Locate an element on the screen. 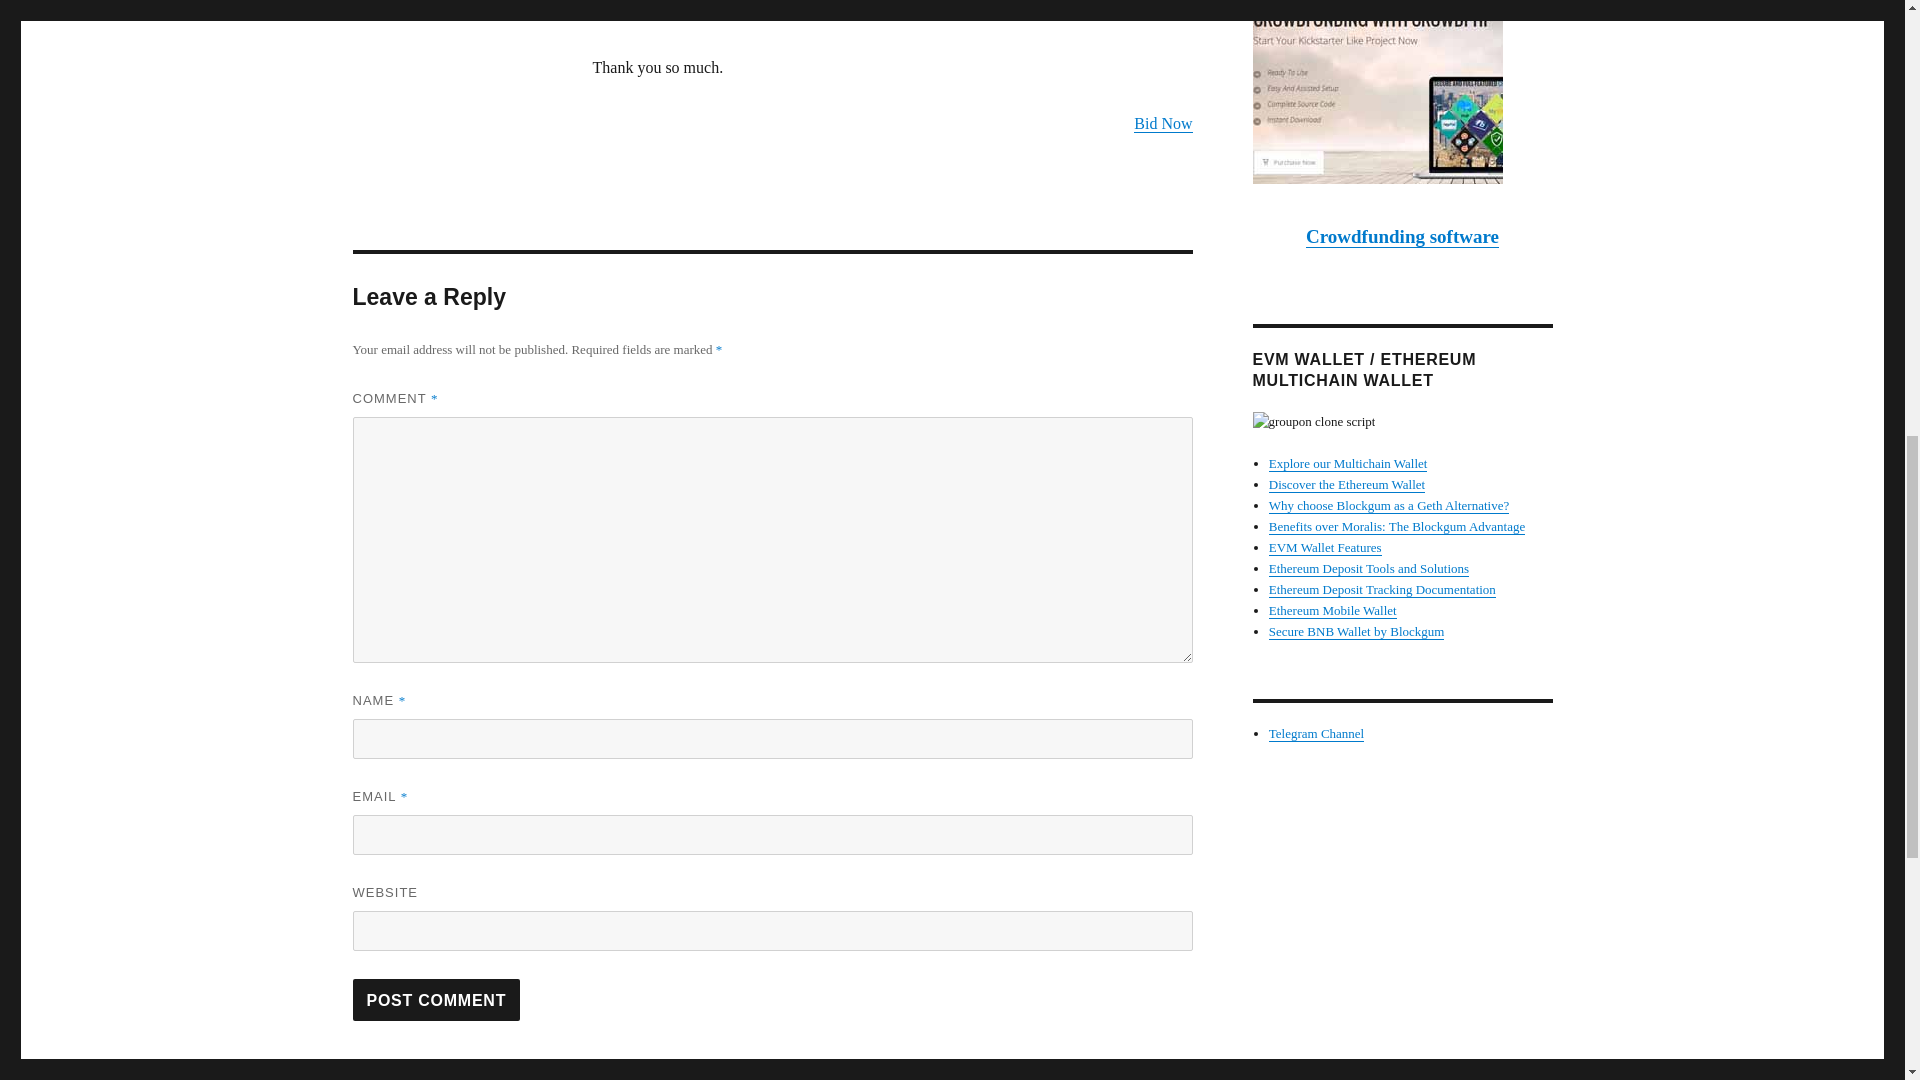 This screenshot has width=1920, height=1080. Bid Now is located at coordinates (1163, 122).